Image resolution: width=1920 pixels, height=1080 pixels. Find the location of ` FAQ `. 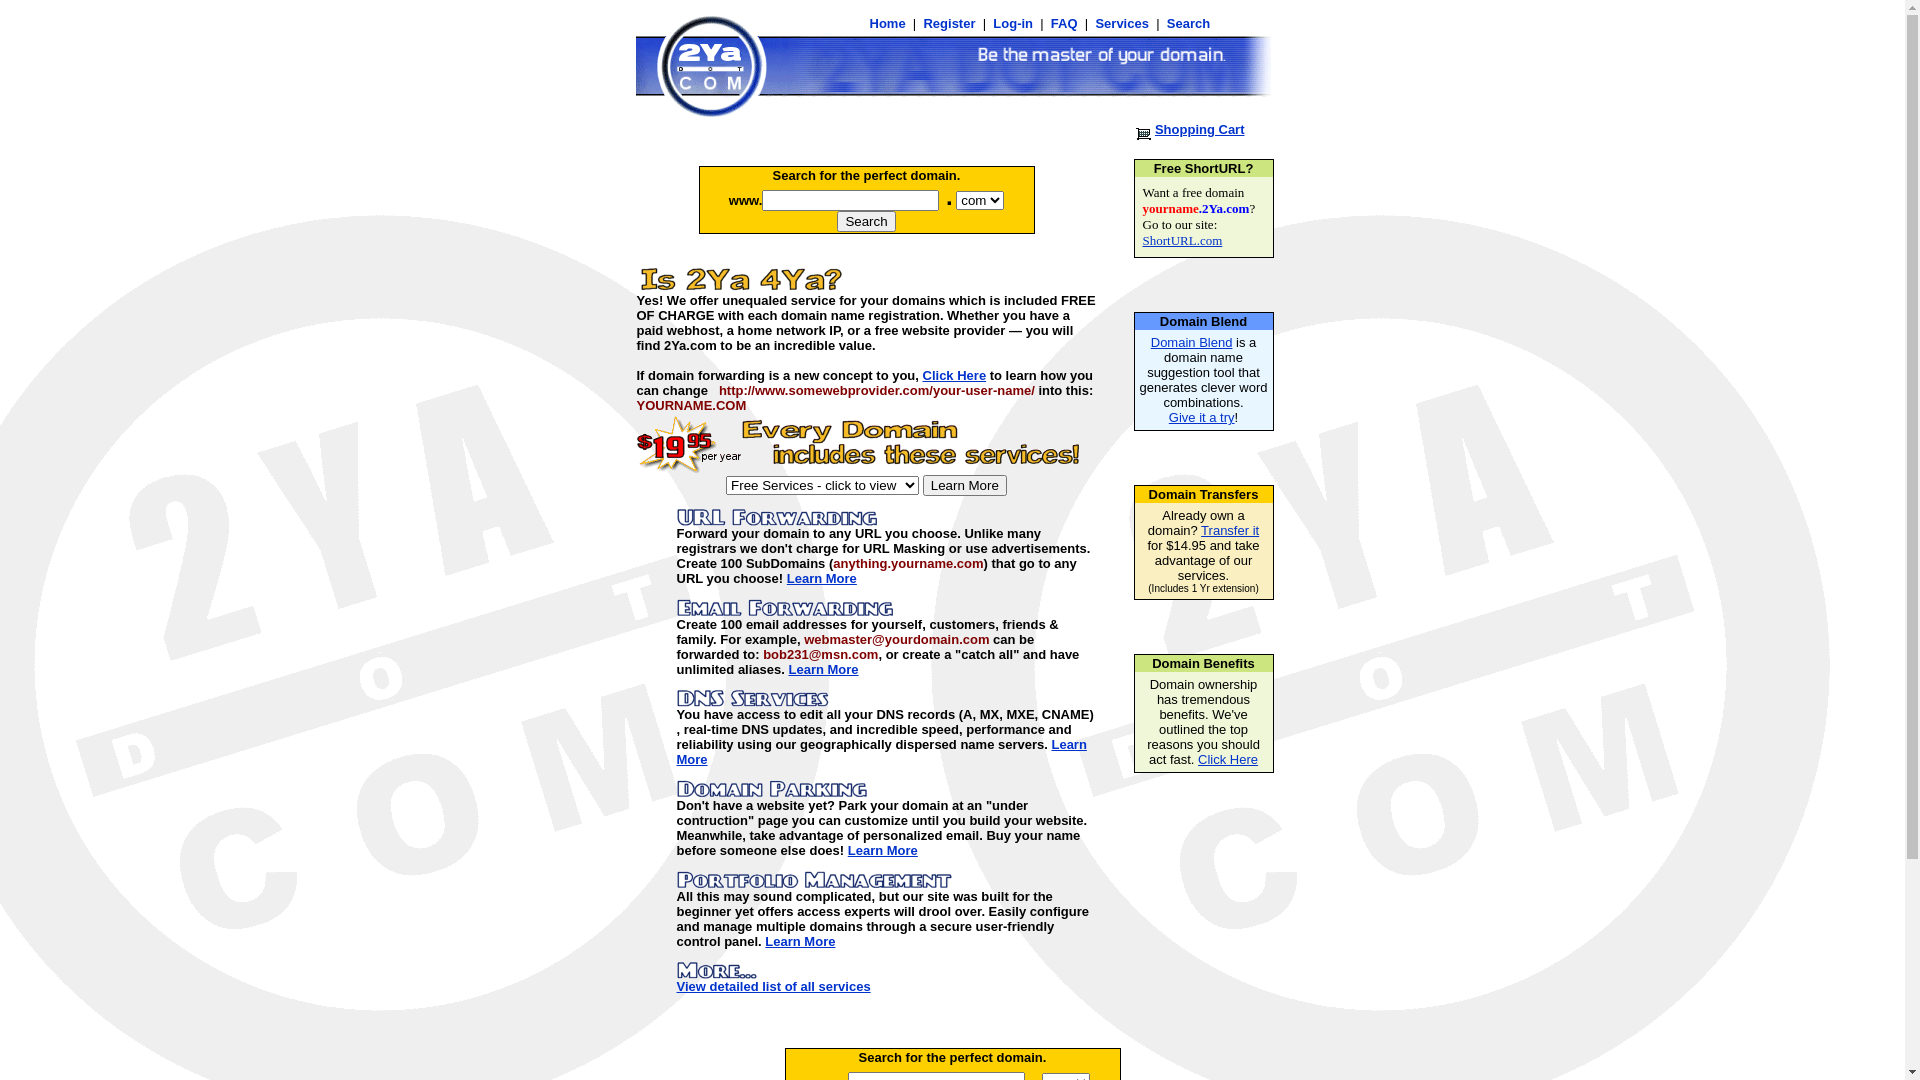

 FAQ  is located at coordinates (1064, 24).